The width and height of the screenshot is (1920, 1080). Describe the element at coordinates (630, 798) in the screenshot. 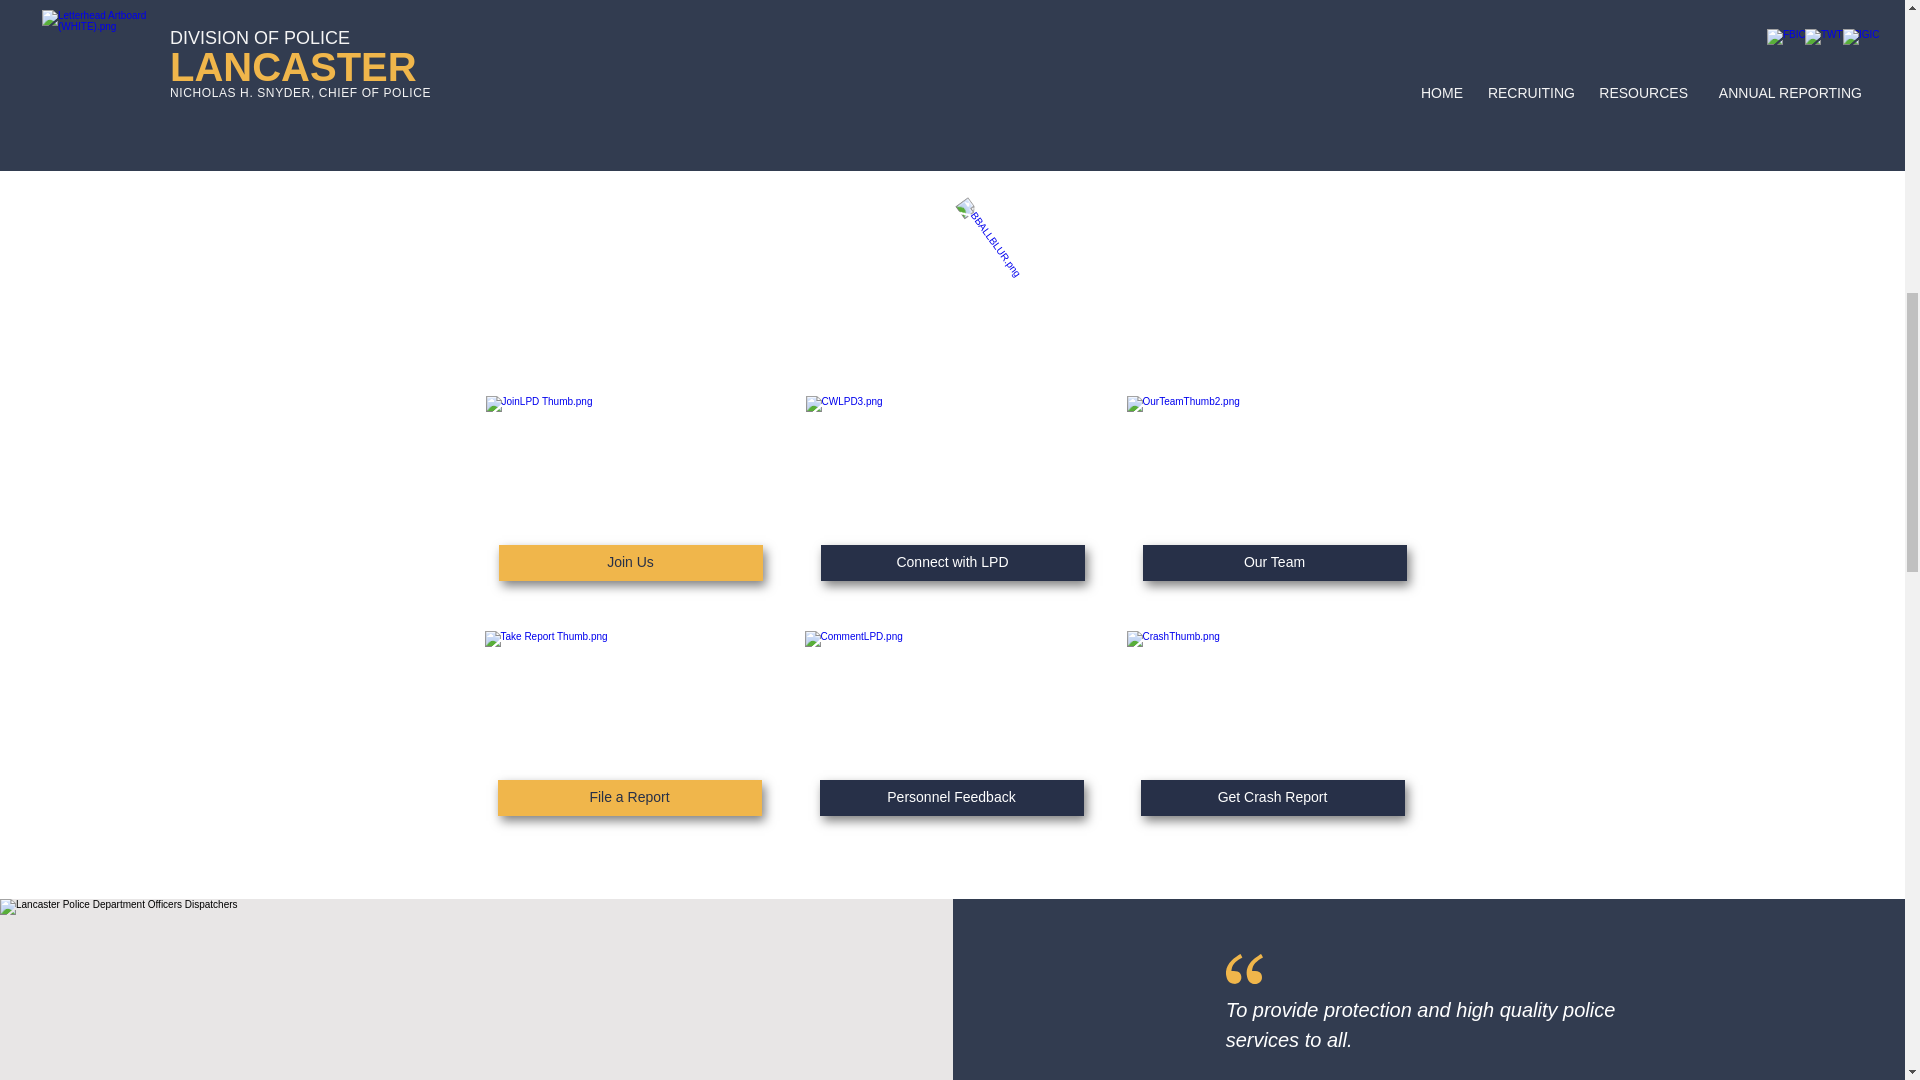

I see `File a Report` at that location.